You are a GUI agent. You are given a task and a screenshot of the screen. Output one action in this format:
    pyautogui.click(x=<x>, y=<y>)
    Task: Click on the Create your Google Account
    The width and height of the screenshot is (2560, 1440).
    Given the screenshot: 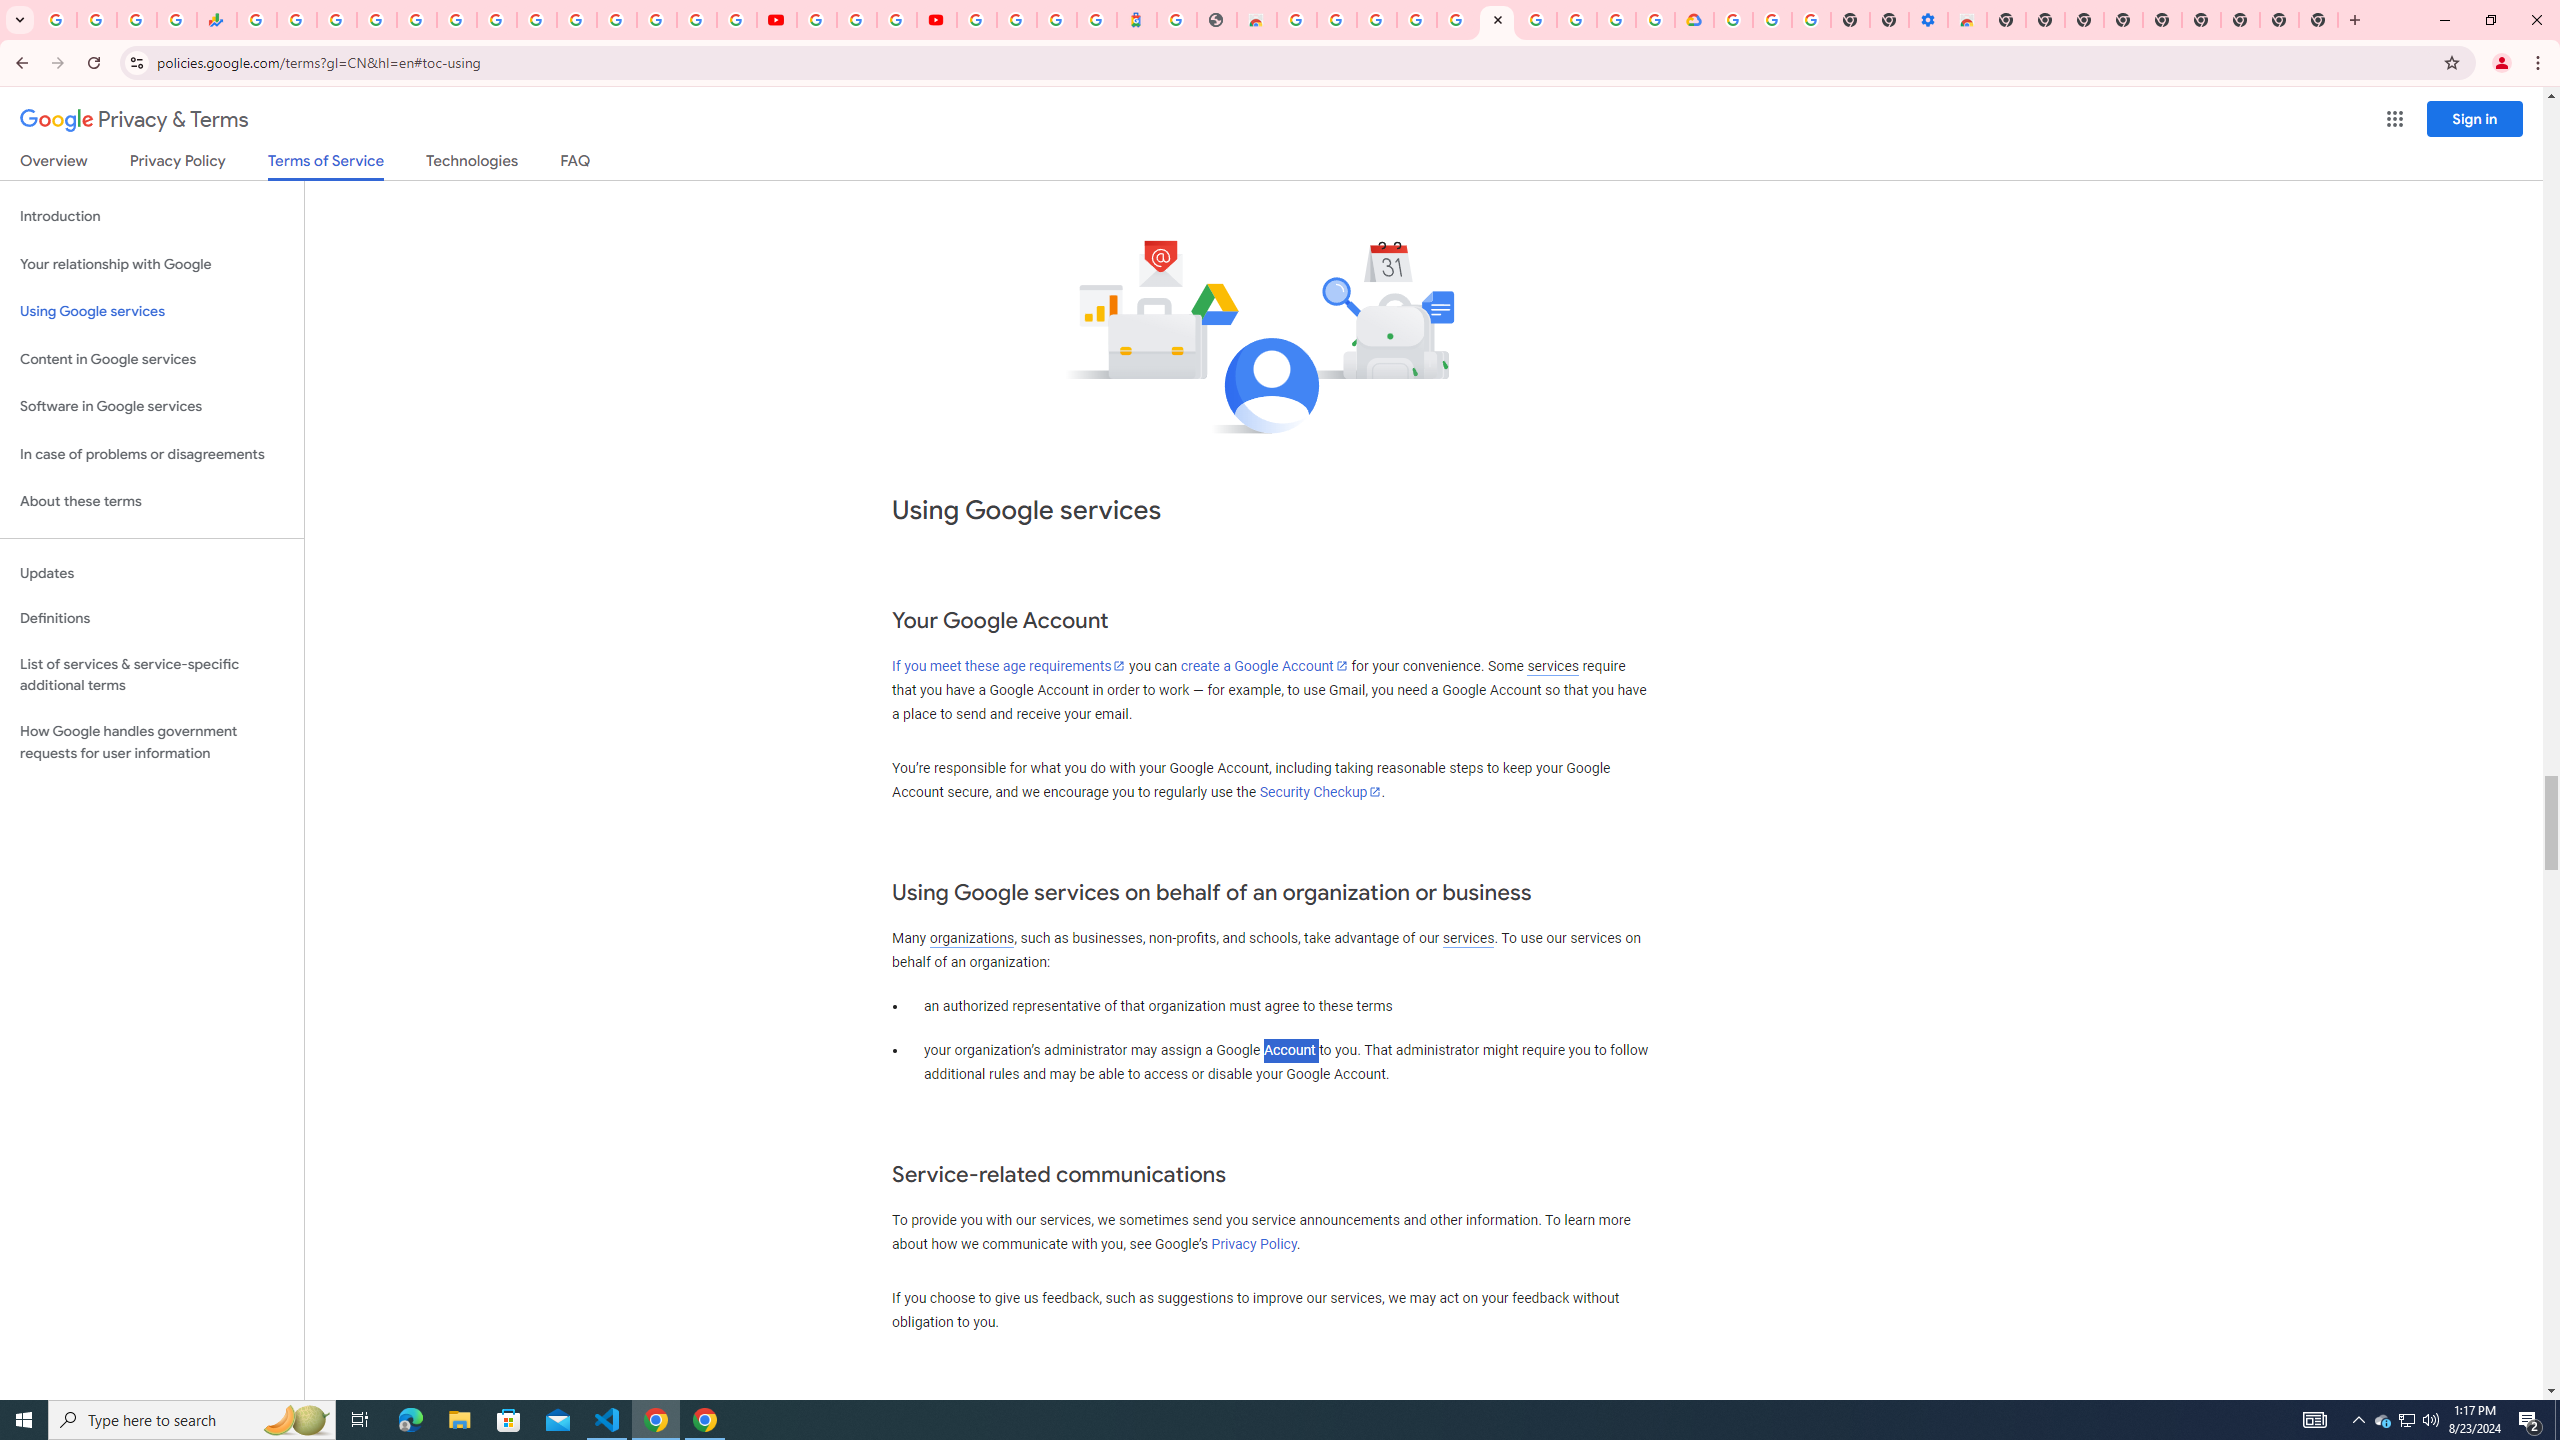 What is the action you would take?
    pyautogui.click(x=1338, y=20)
    